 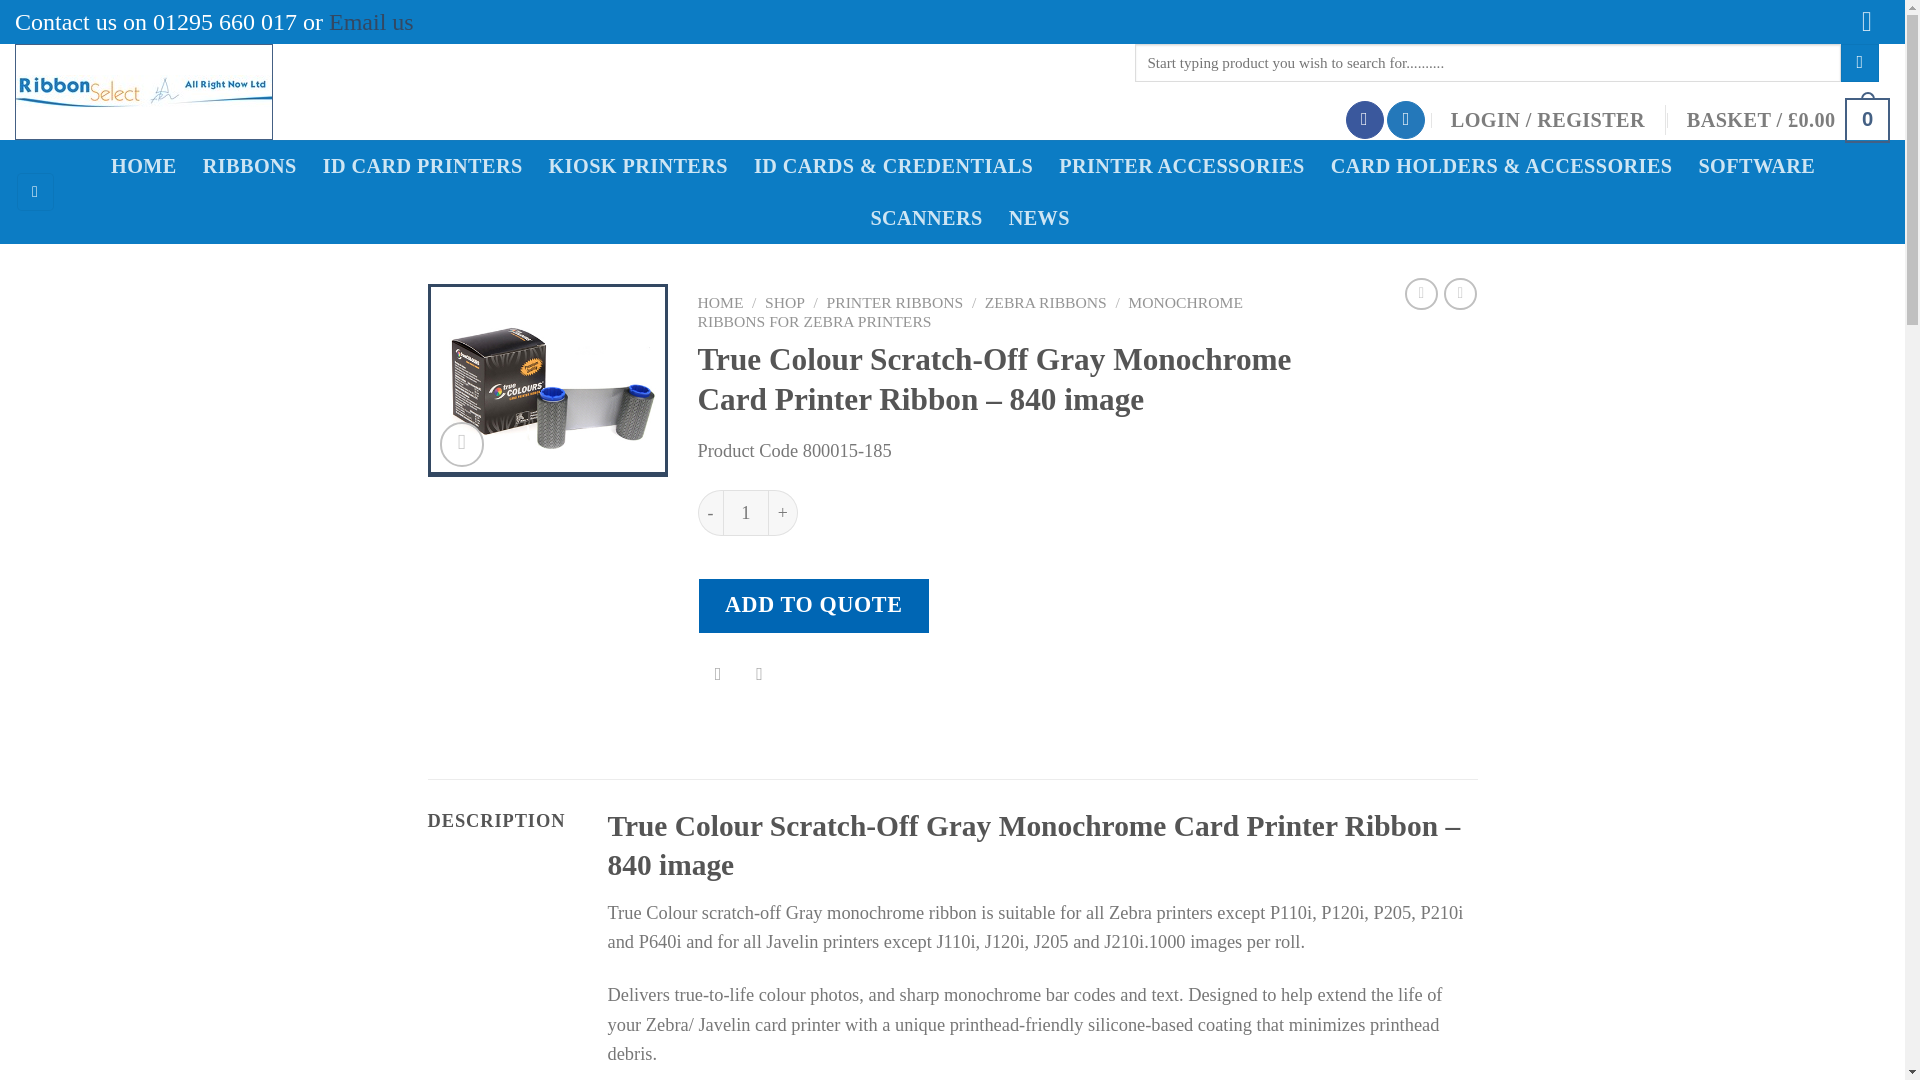 I want to click on SCANNERS, so click(x=932, y=218).